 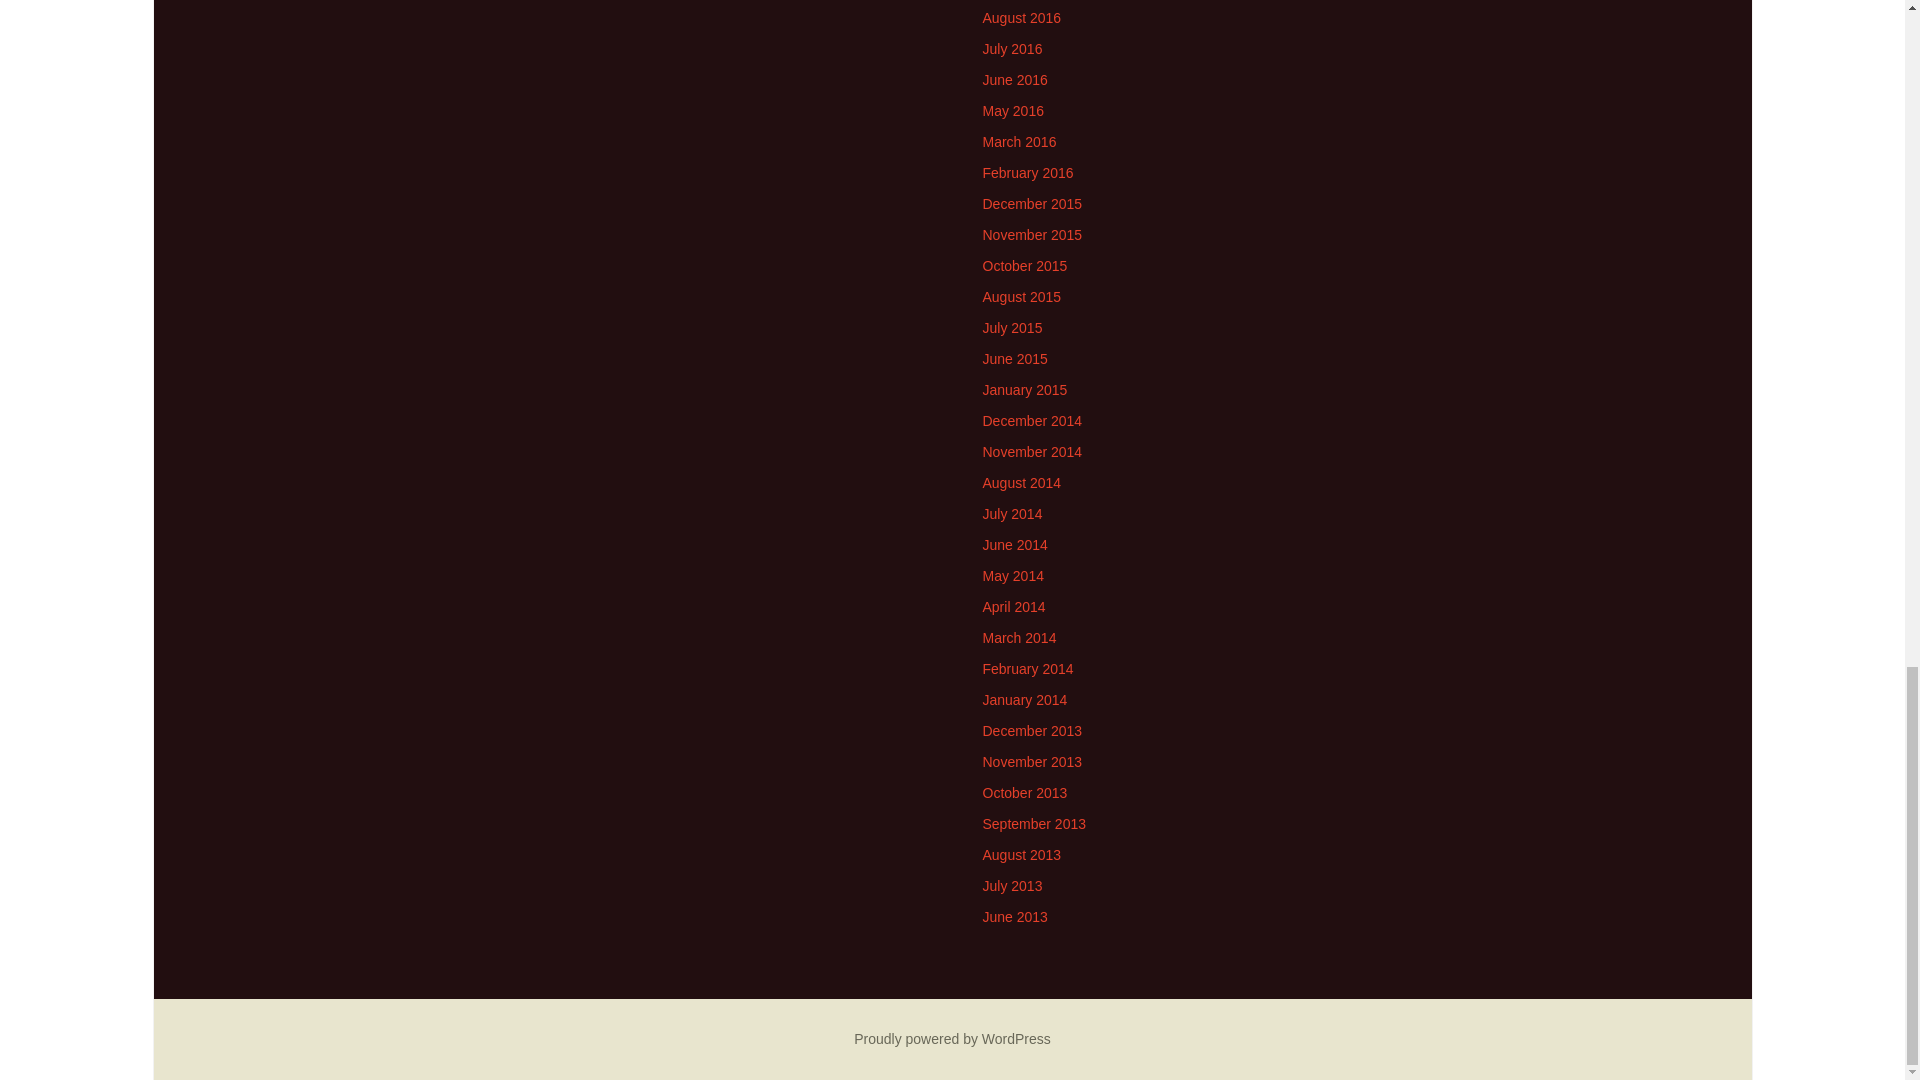 What do you see at coordinates (1014, 80) in the screenshot?
I see `June 2016` at bounding box center [1014, 80].